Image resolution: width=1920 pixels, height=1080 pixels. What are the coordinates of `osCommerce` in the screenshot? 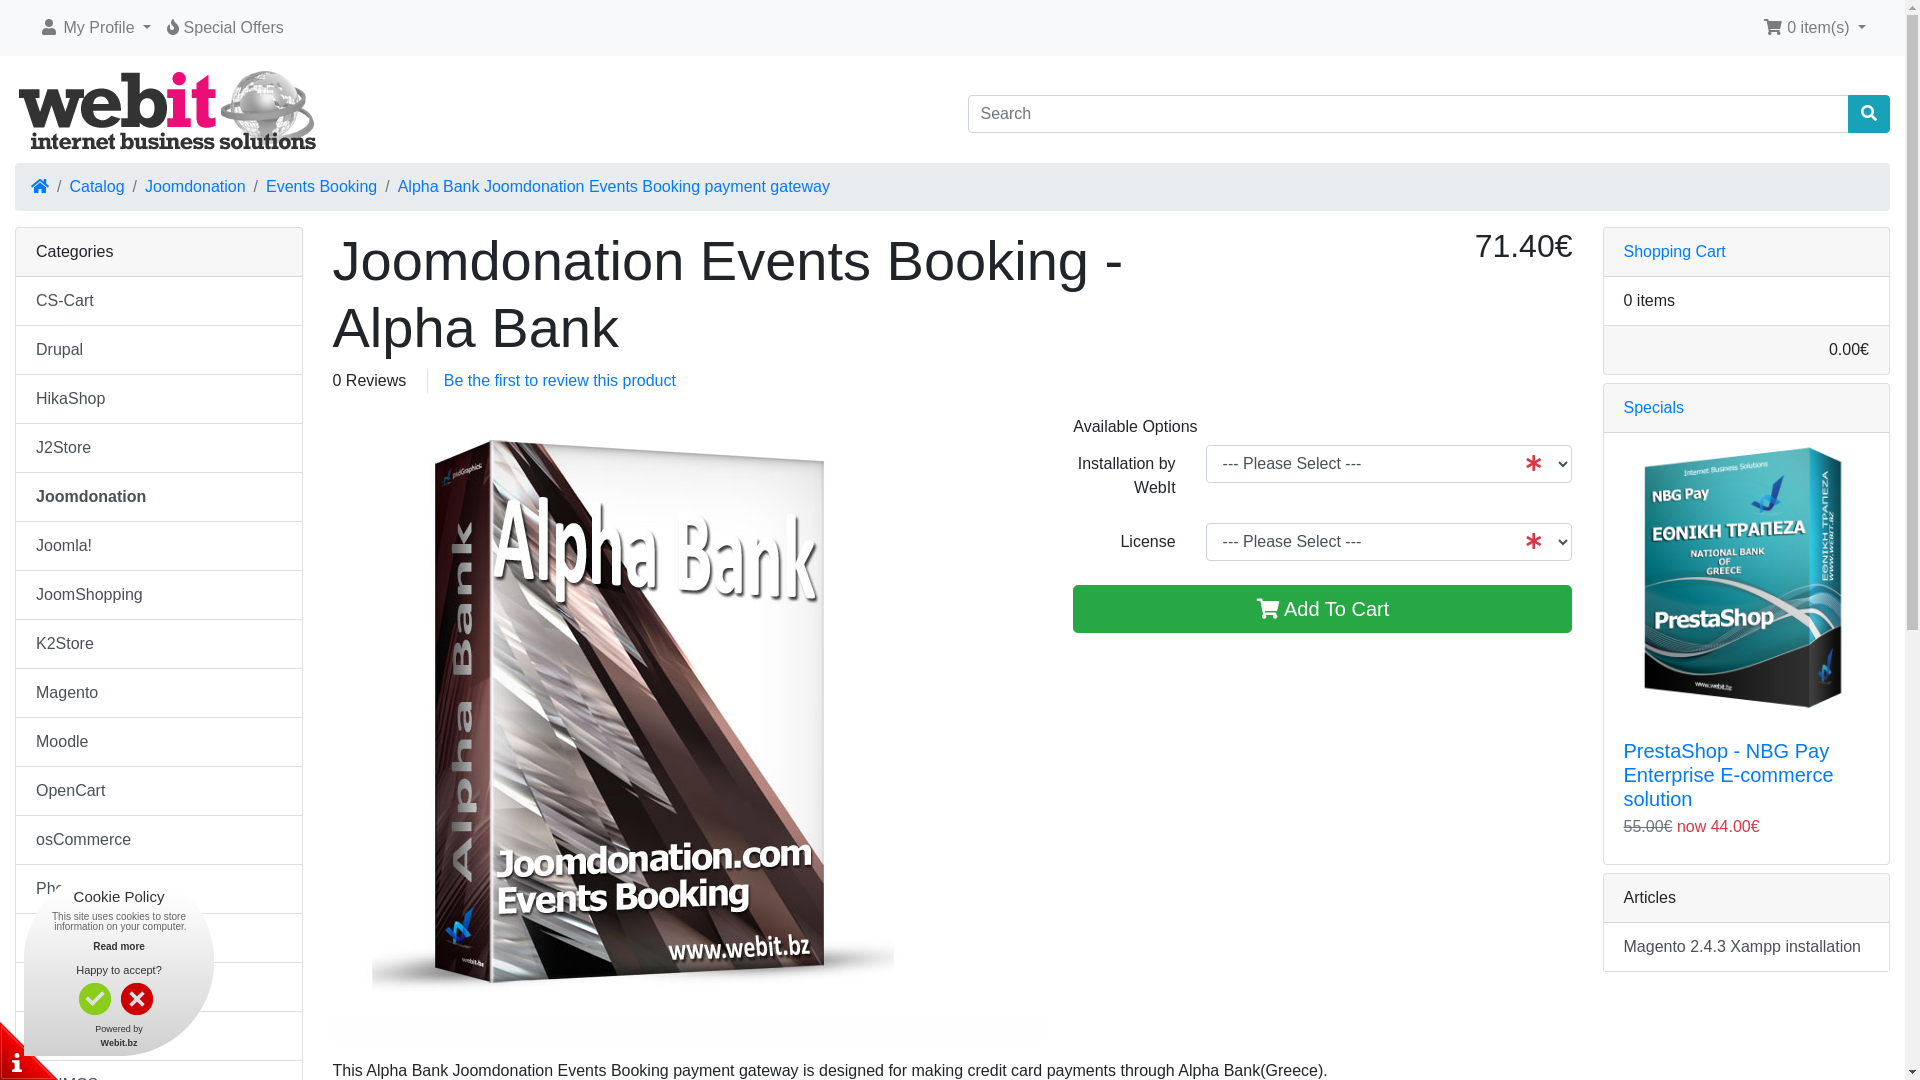 It's located at (159, 840).